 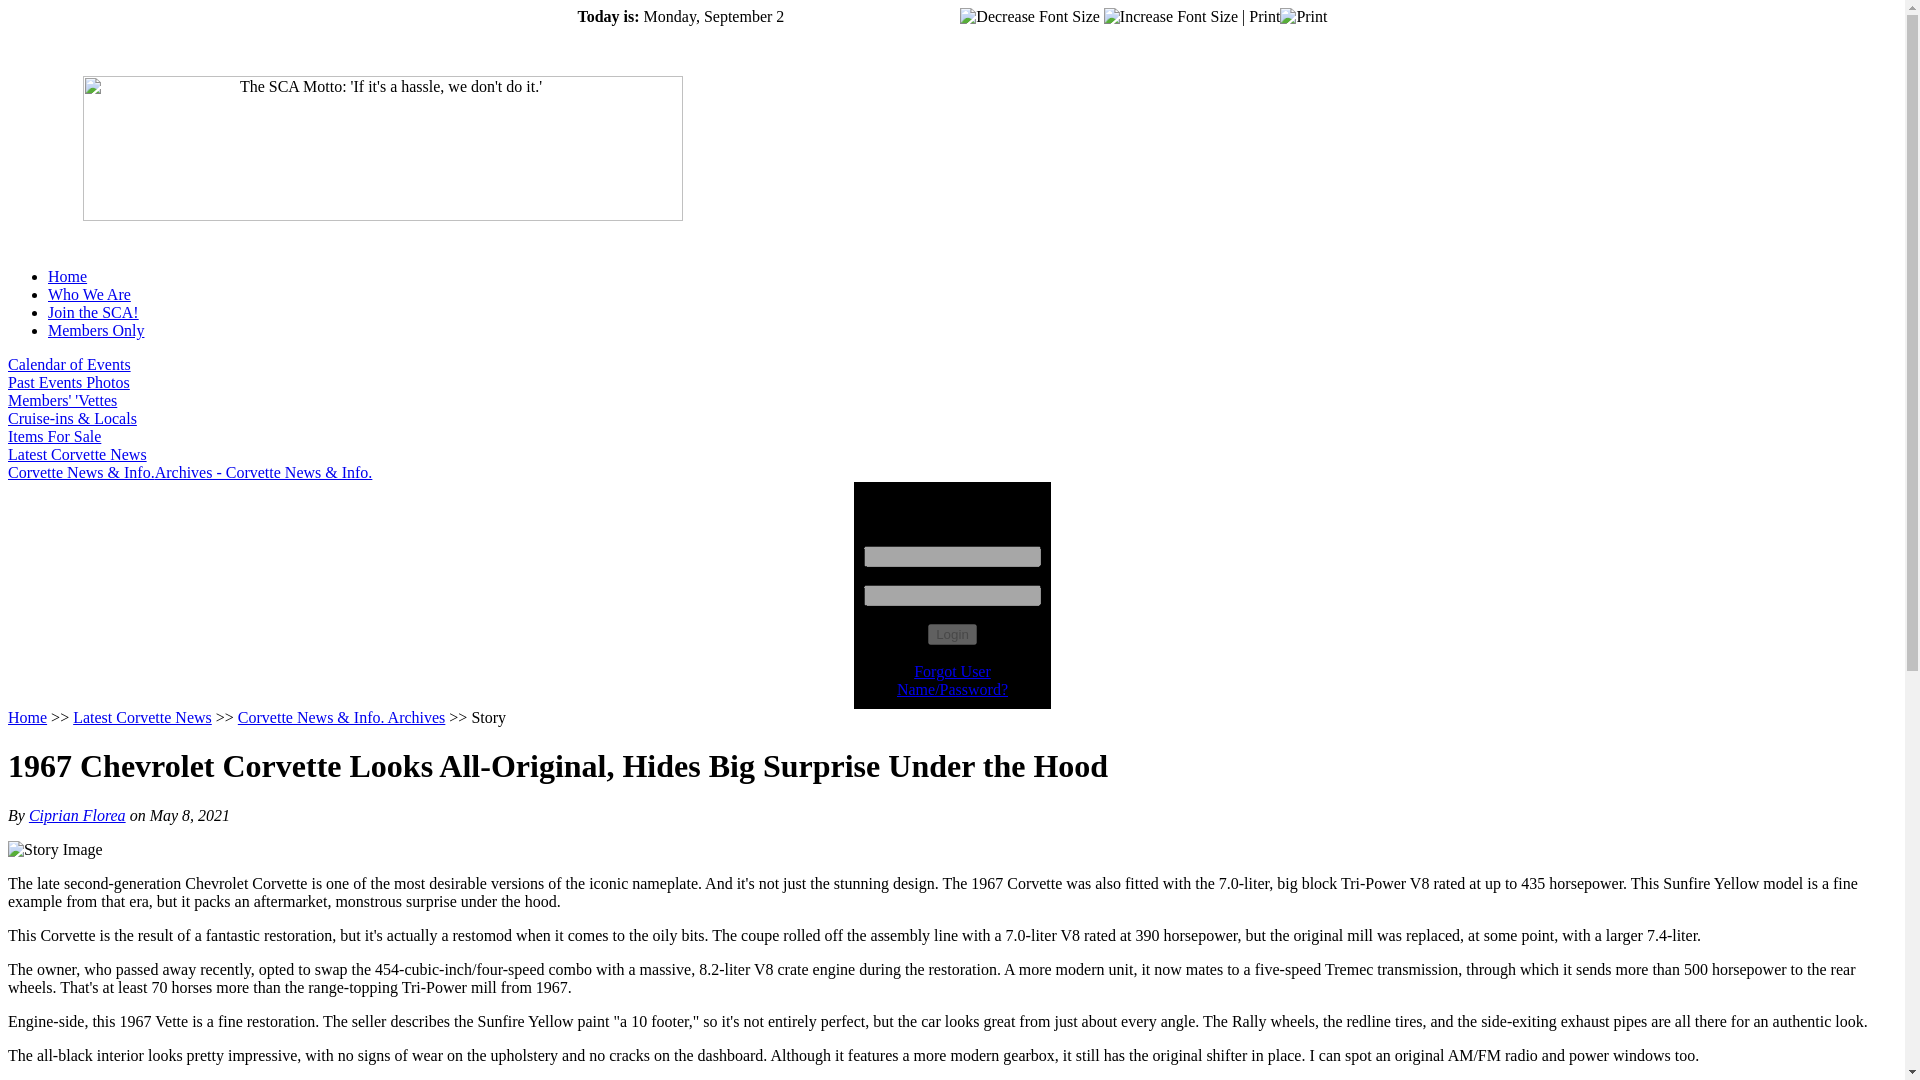 What do you see at coordinates (1030, 16) in the screenshot?
I see `Decrease Font Size` at bounding box center [1030, 16].